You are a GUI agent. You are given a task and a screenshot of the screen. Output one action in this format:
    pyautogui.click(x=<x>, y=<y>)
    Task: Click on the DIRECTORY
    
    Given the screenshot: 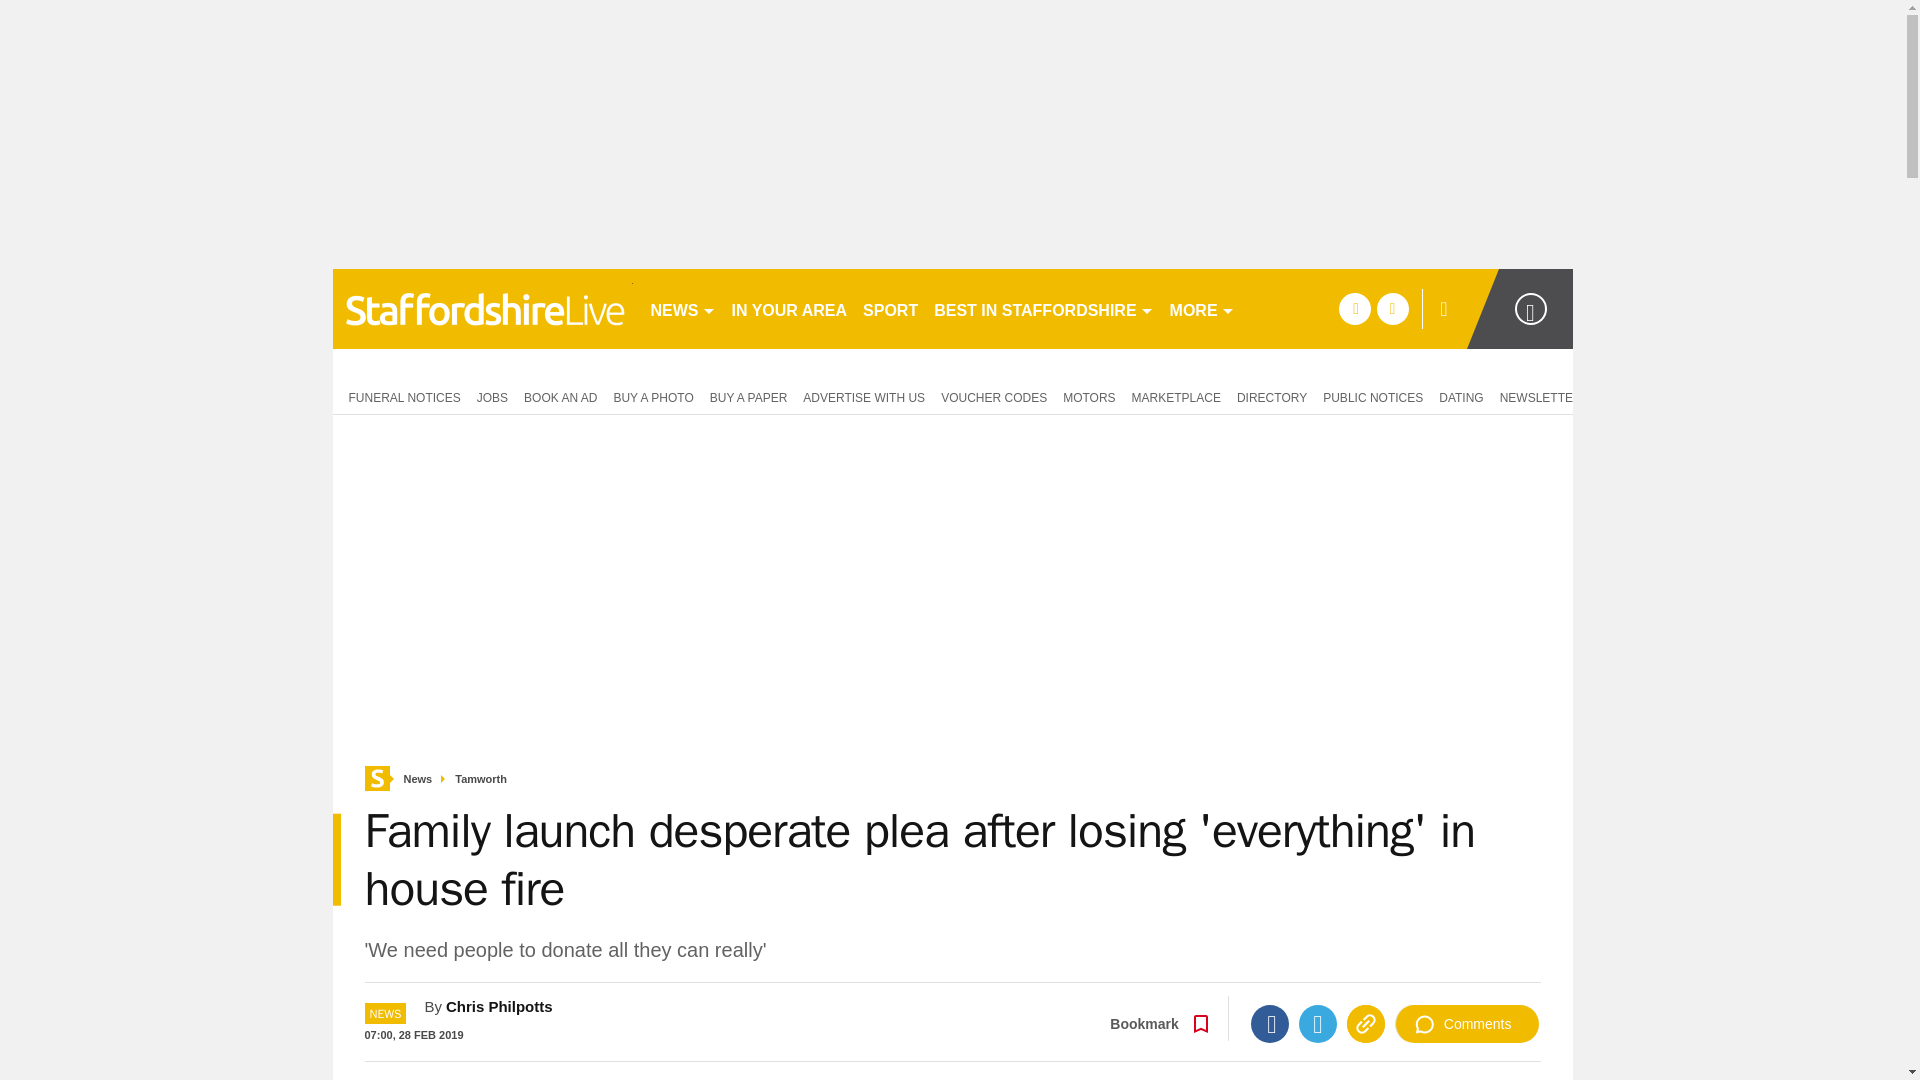 What is the action you would take?
    pyautogui.click(x=1272, y=396)
    